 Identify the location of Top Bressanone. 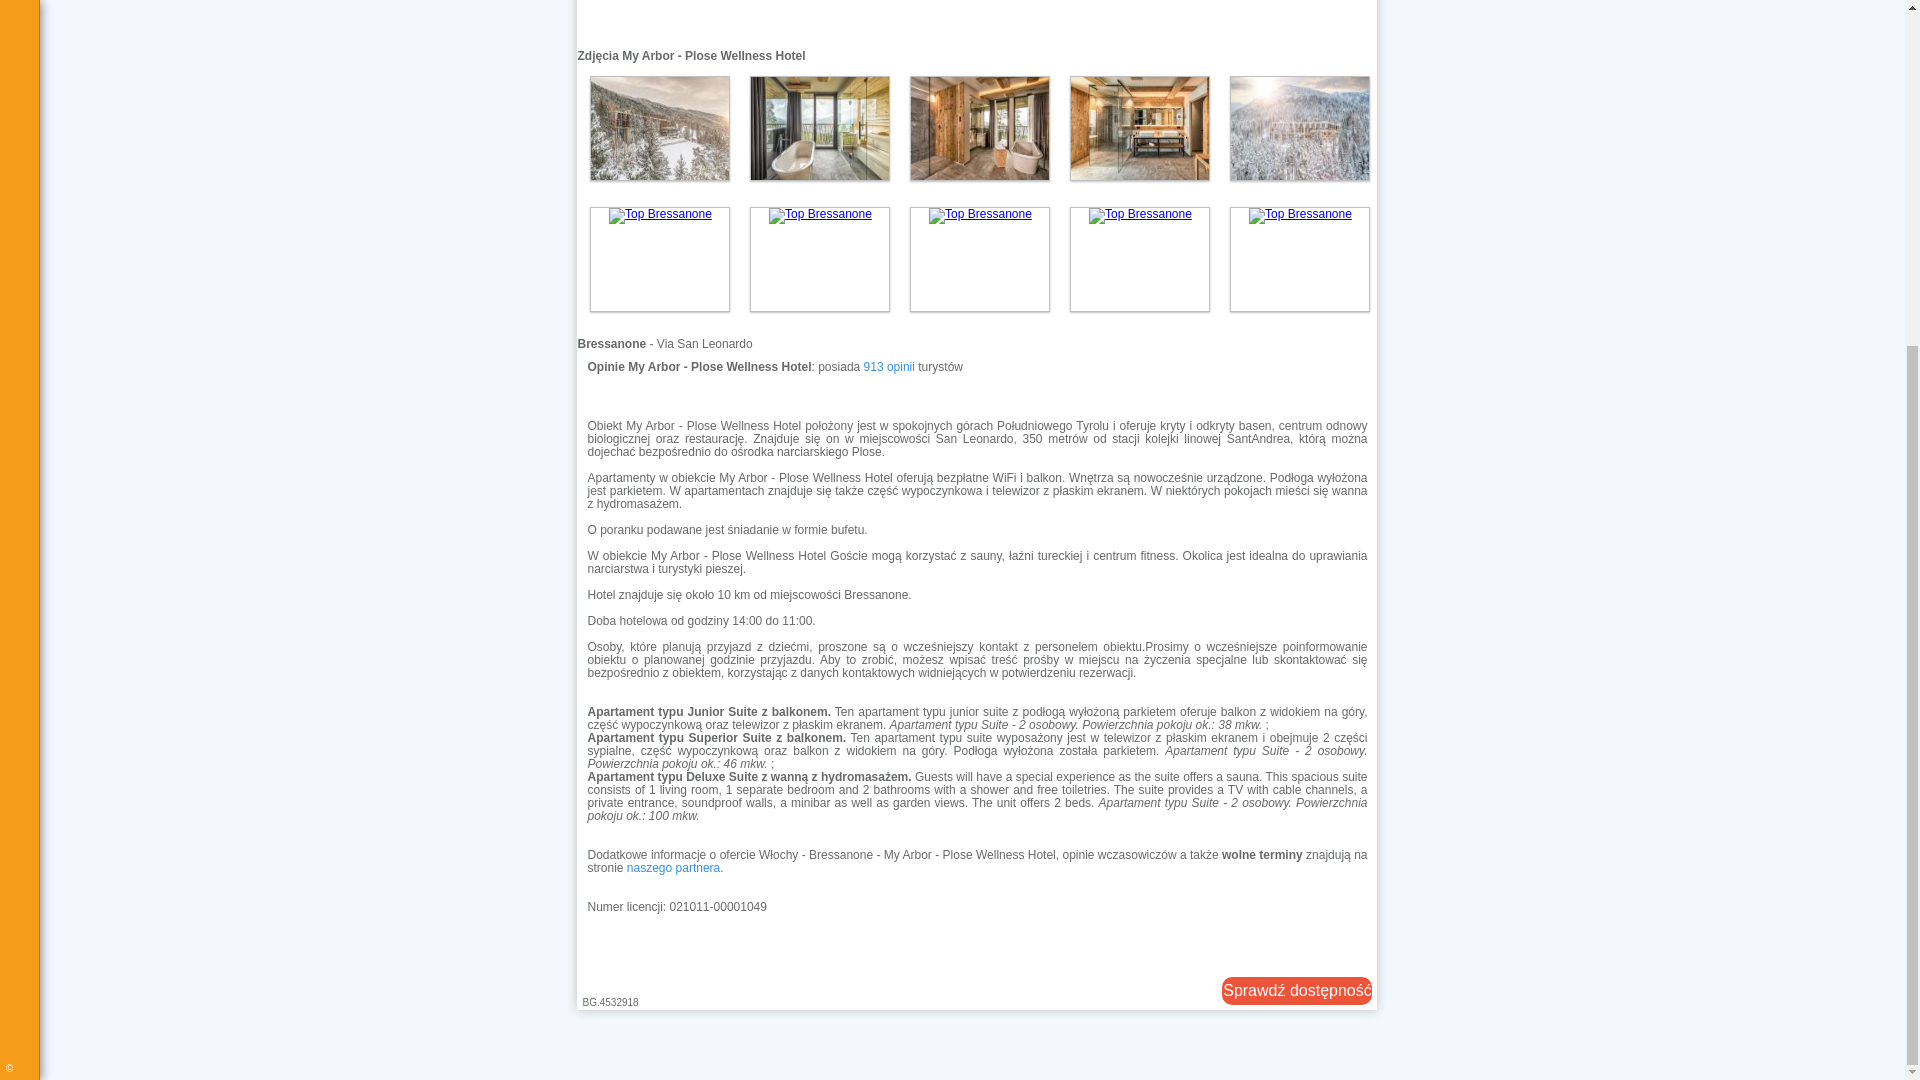
(819, 128).